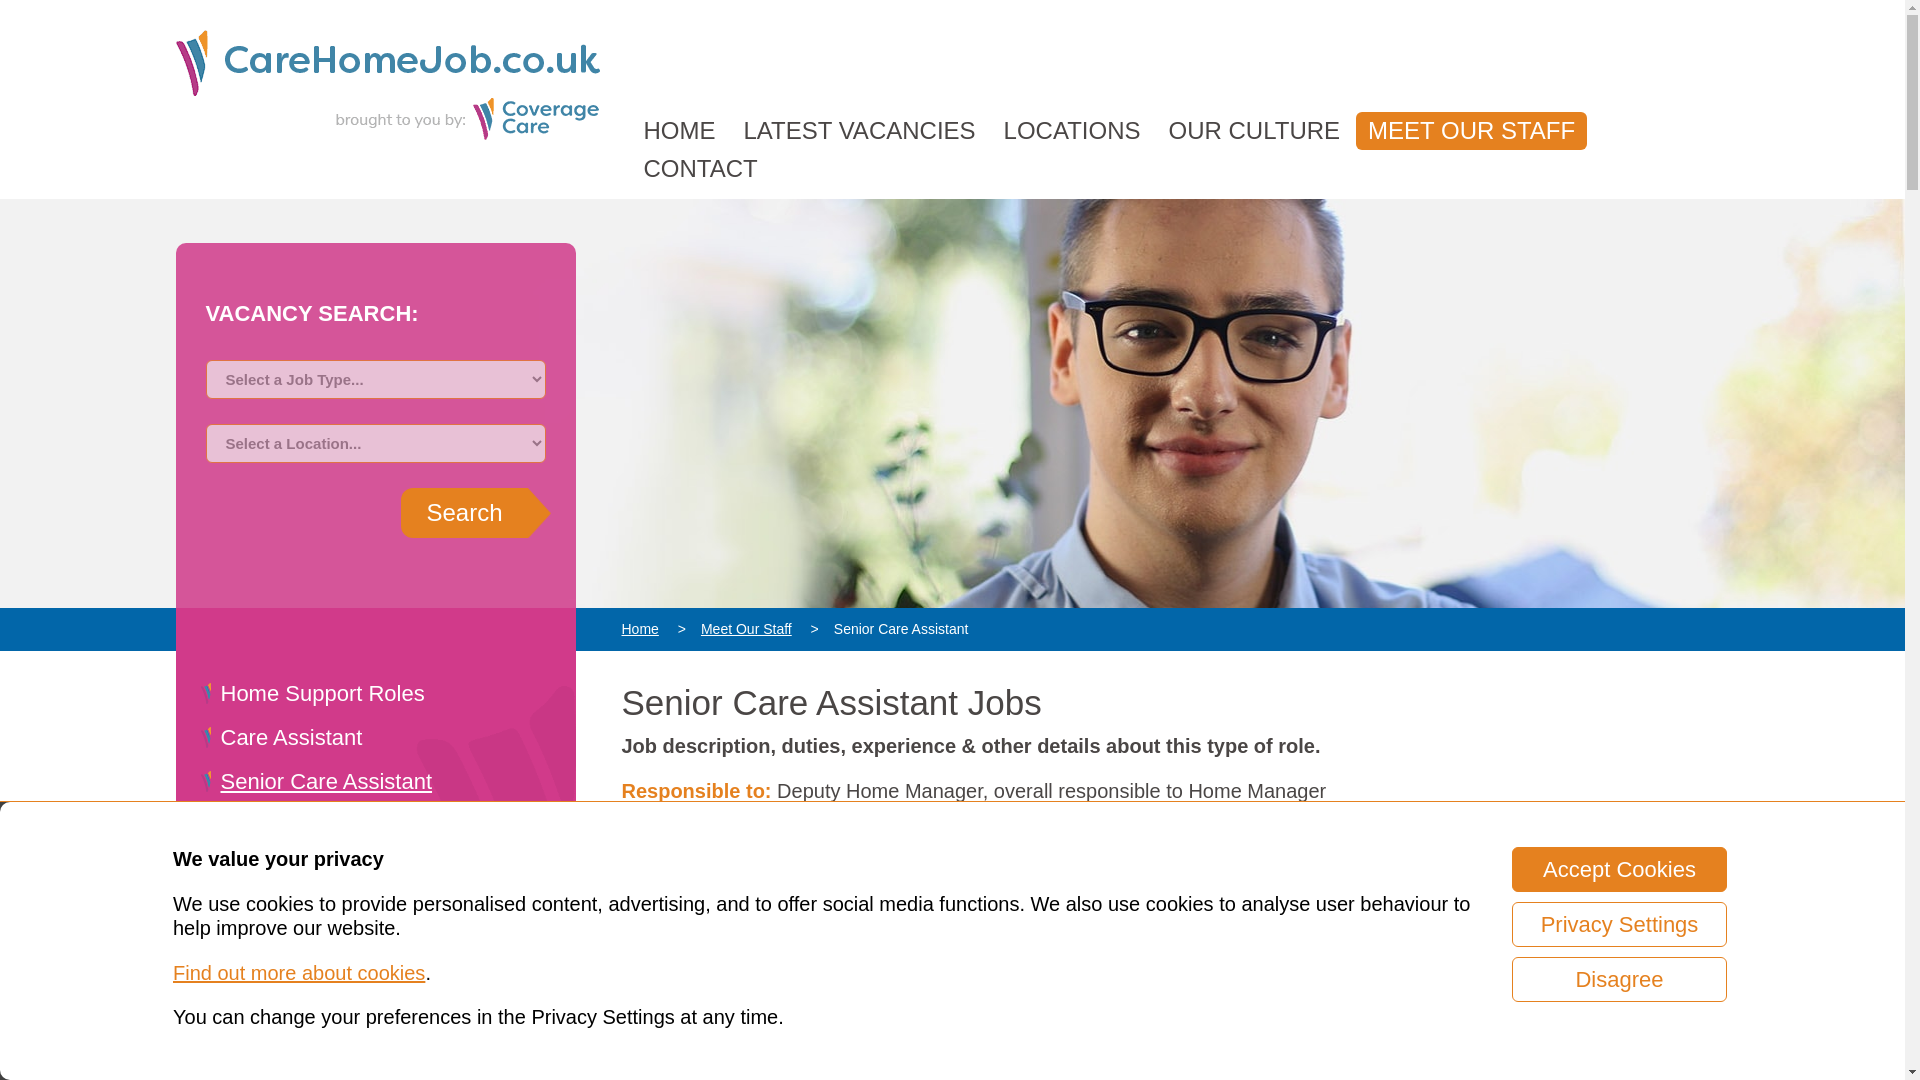  Describe the element at coordinates (860, 131) in the screenshot. I see `LATEST VACANCIES` at that location.